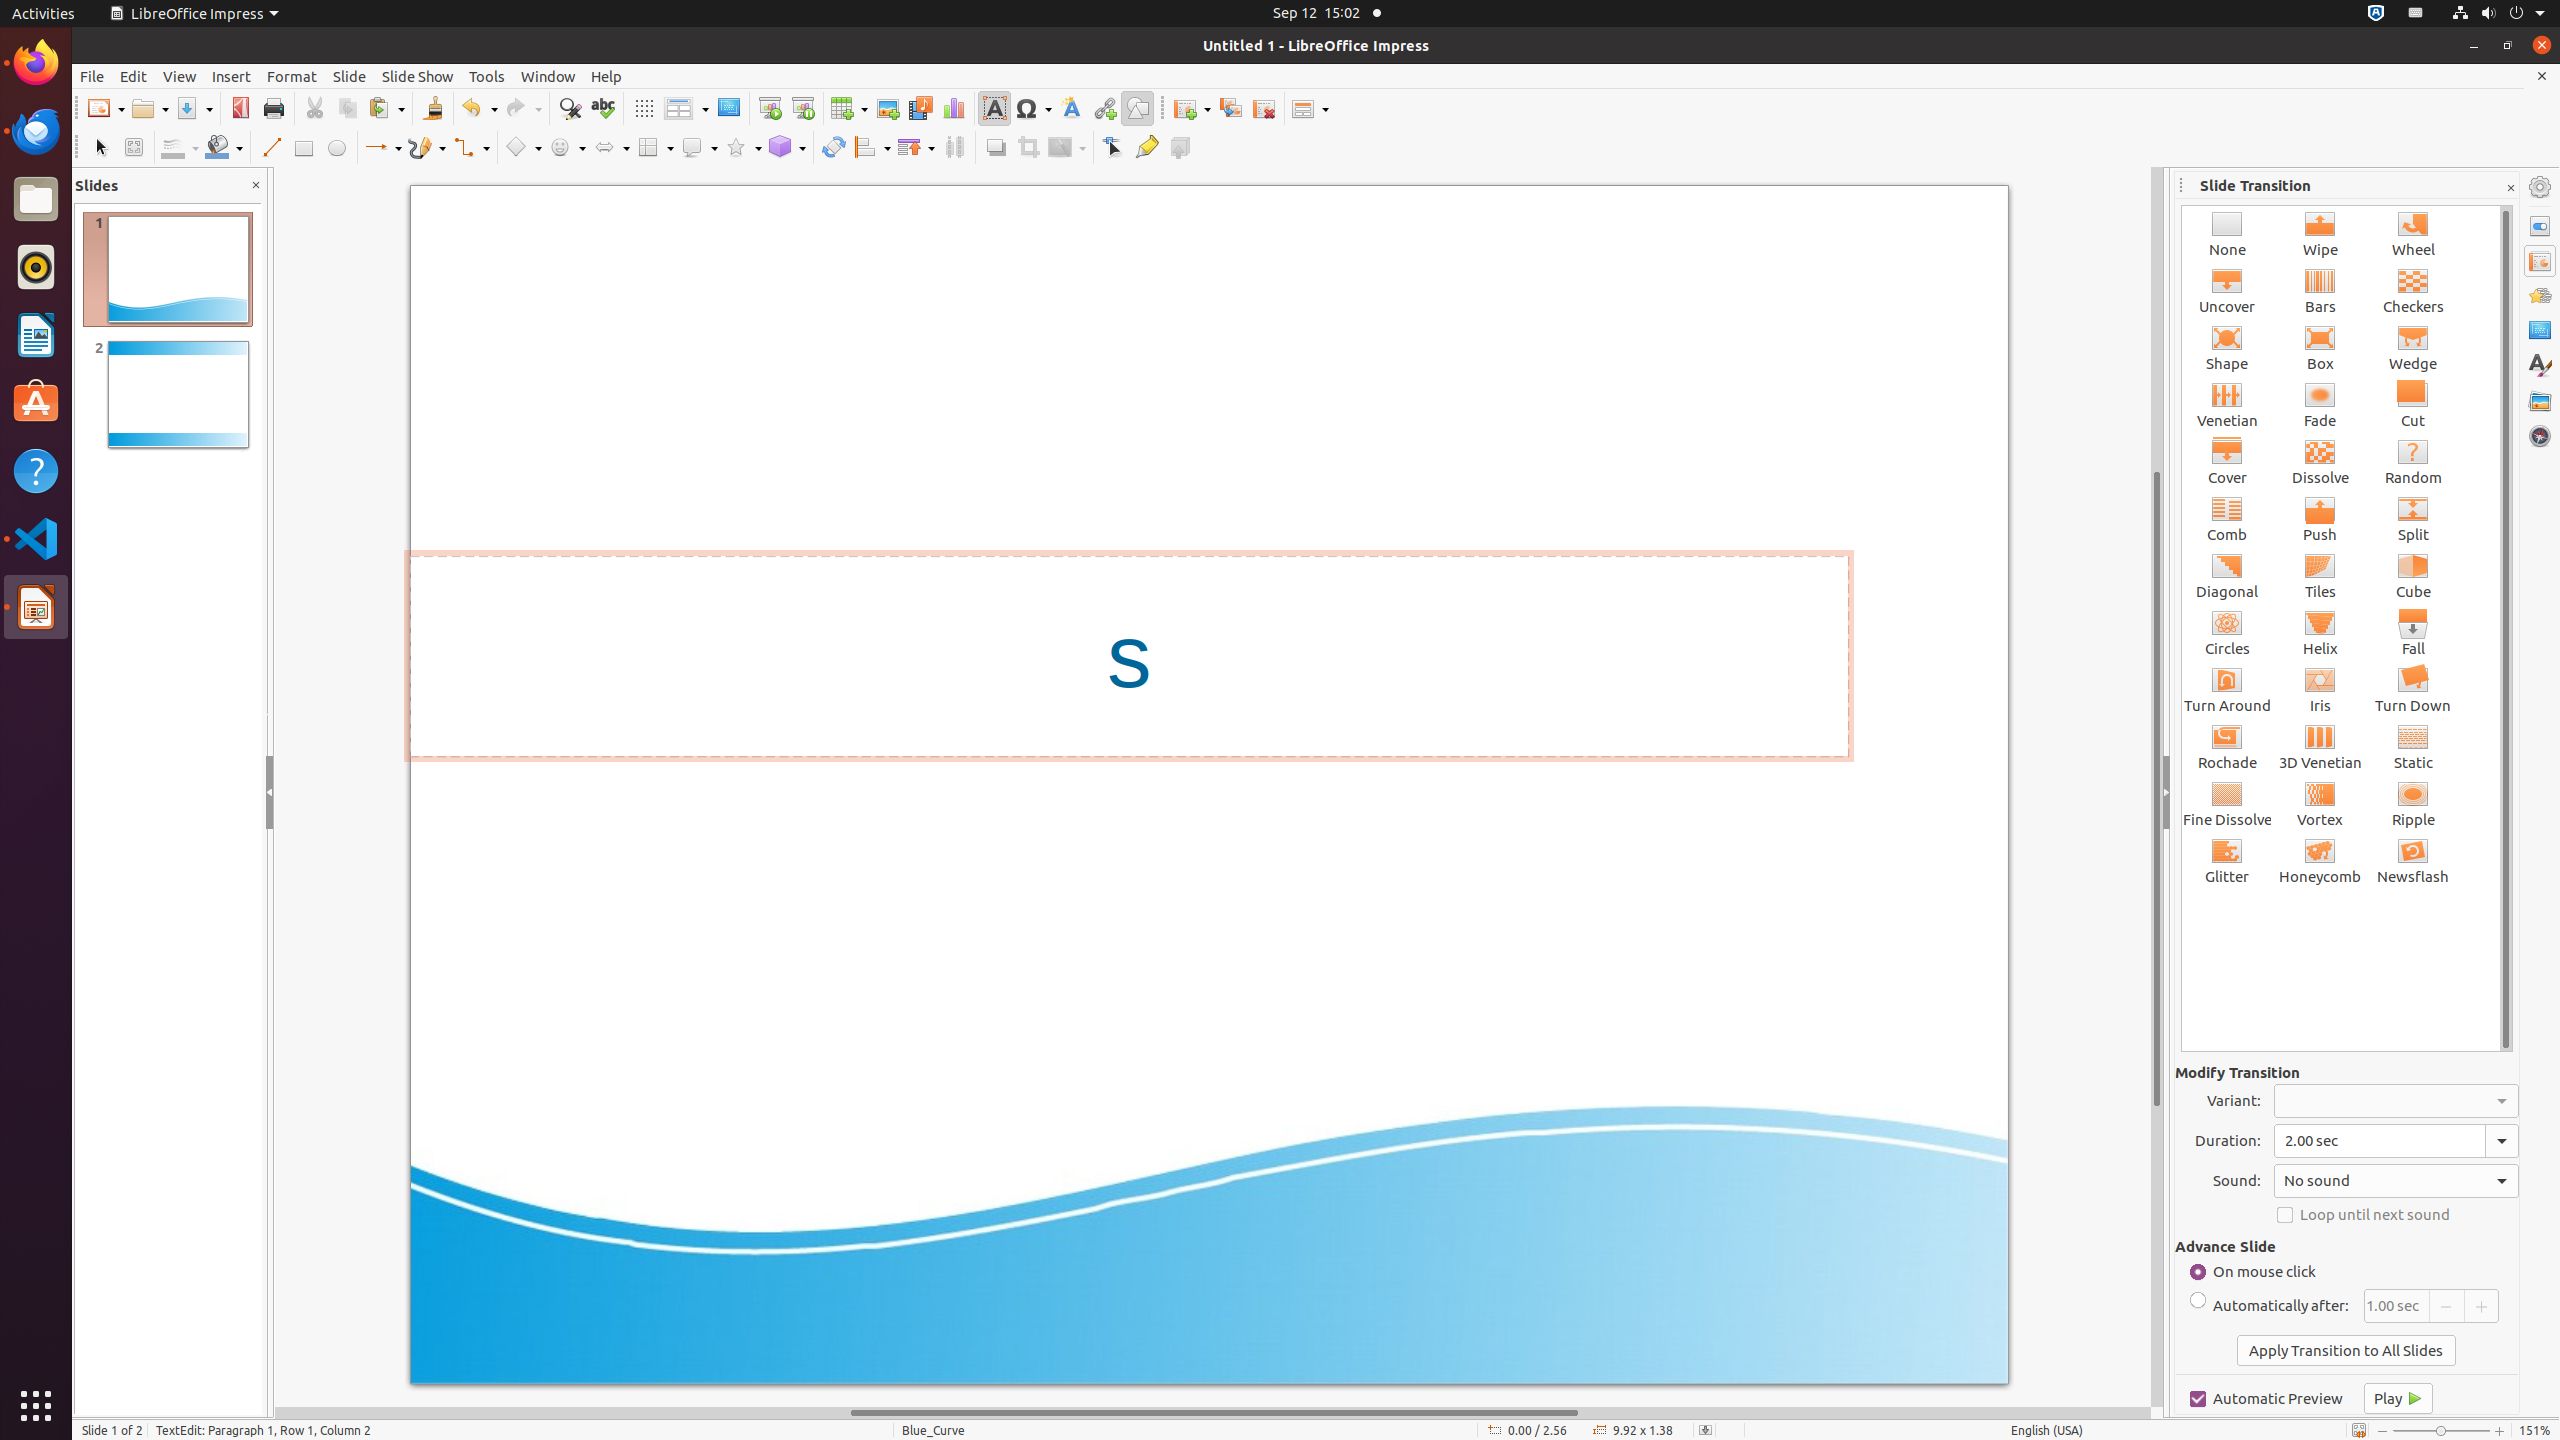 The width and height of the screenshot is (2560, 1440). What do you see at coordinates (2540, 436) in the screenshot?
I see `Navigator` at bounding box center [2540, 436].